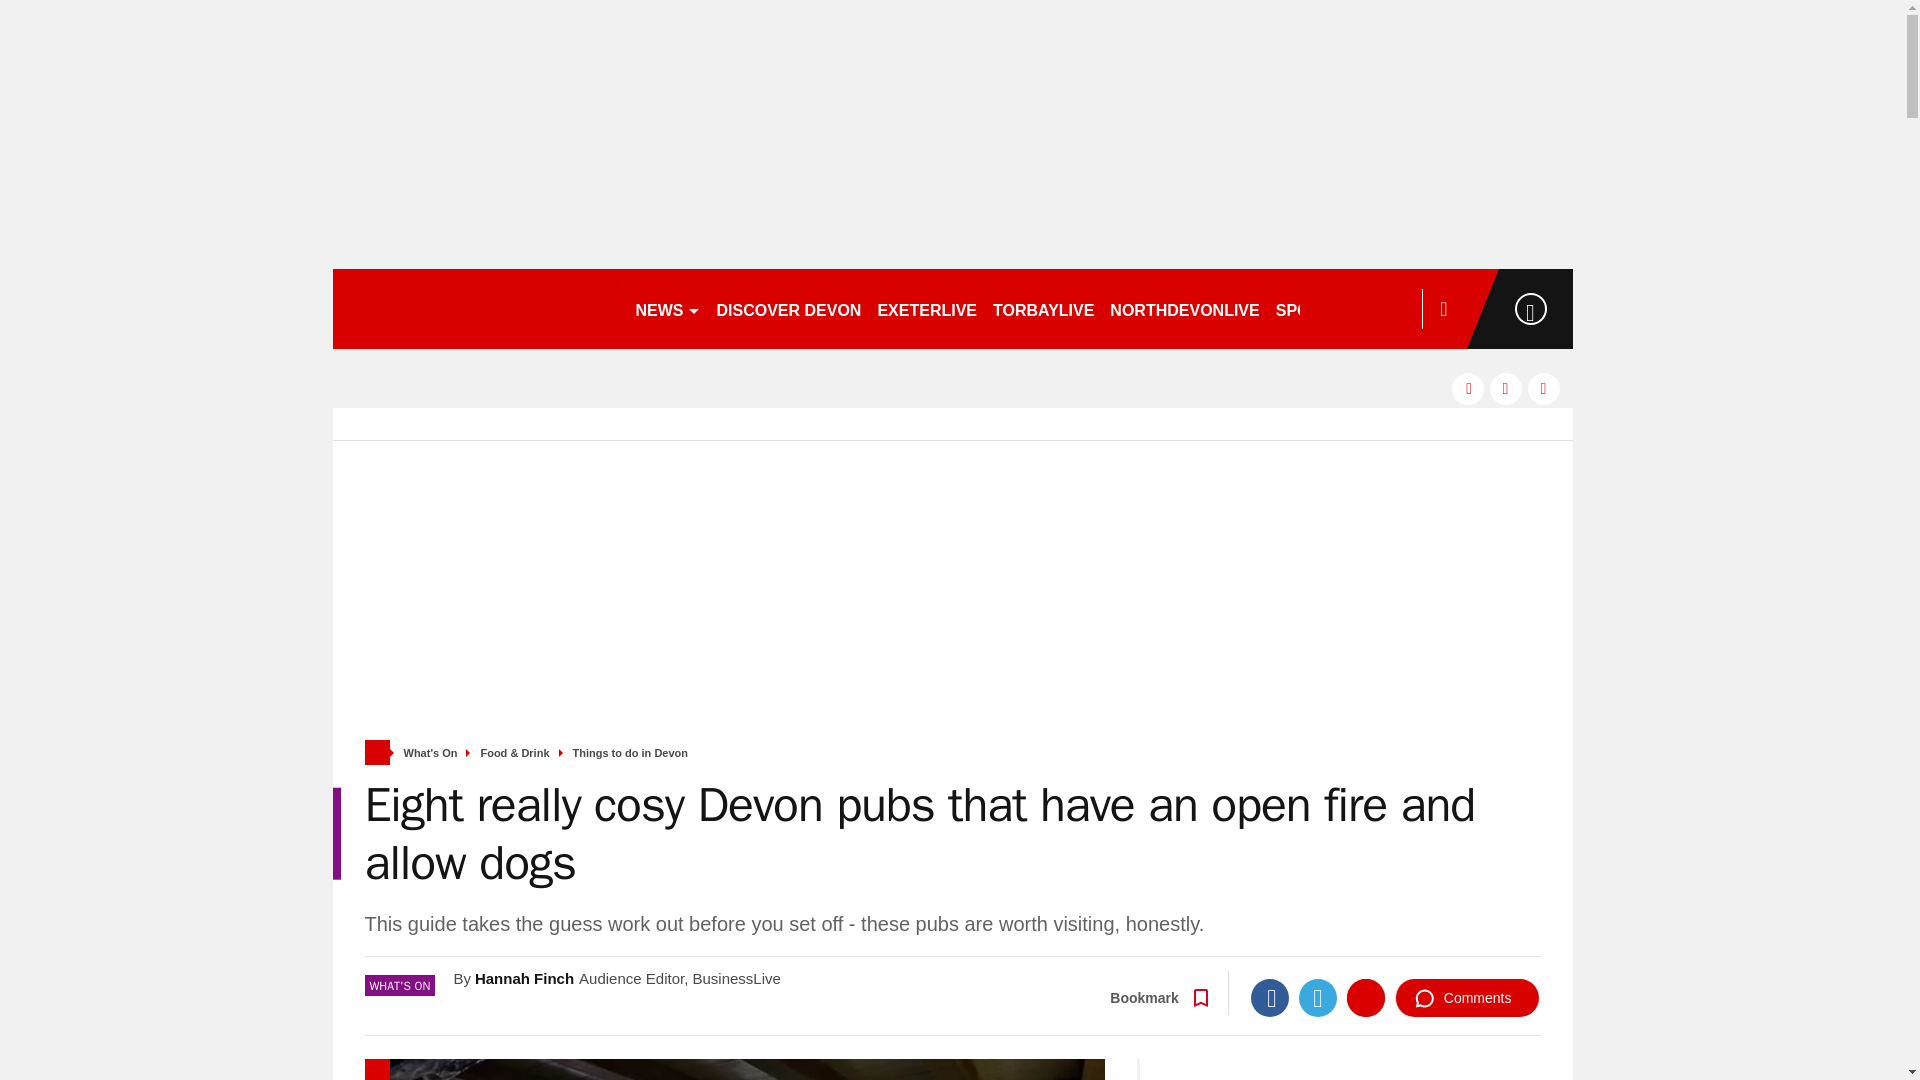  I want to click on NORTHDEVONLIVE, so click(1184, 308).